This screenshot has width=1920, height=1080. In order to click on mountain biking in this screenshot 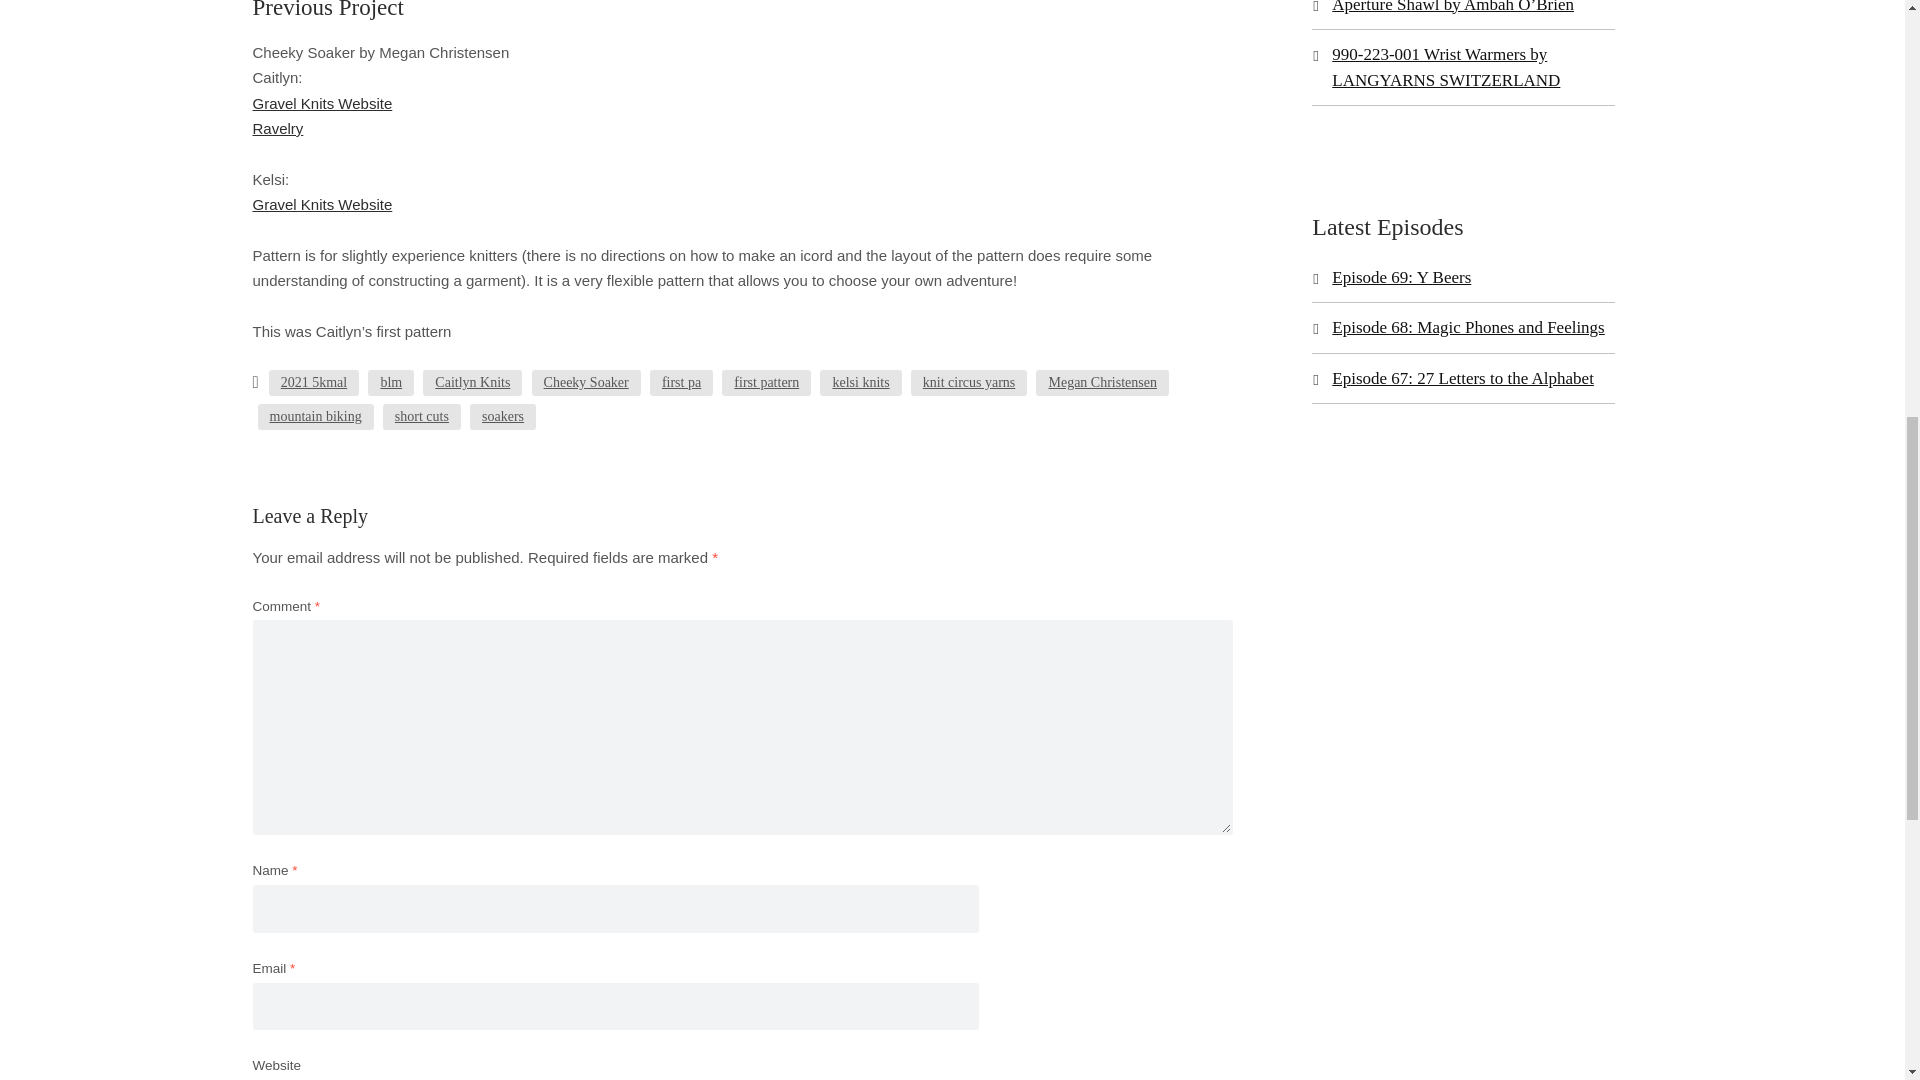, I will do `click(316, 416)`.